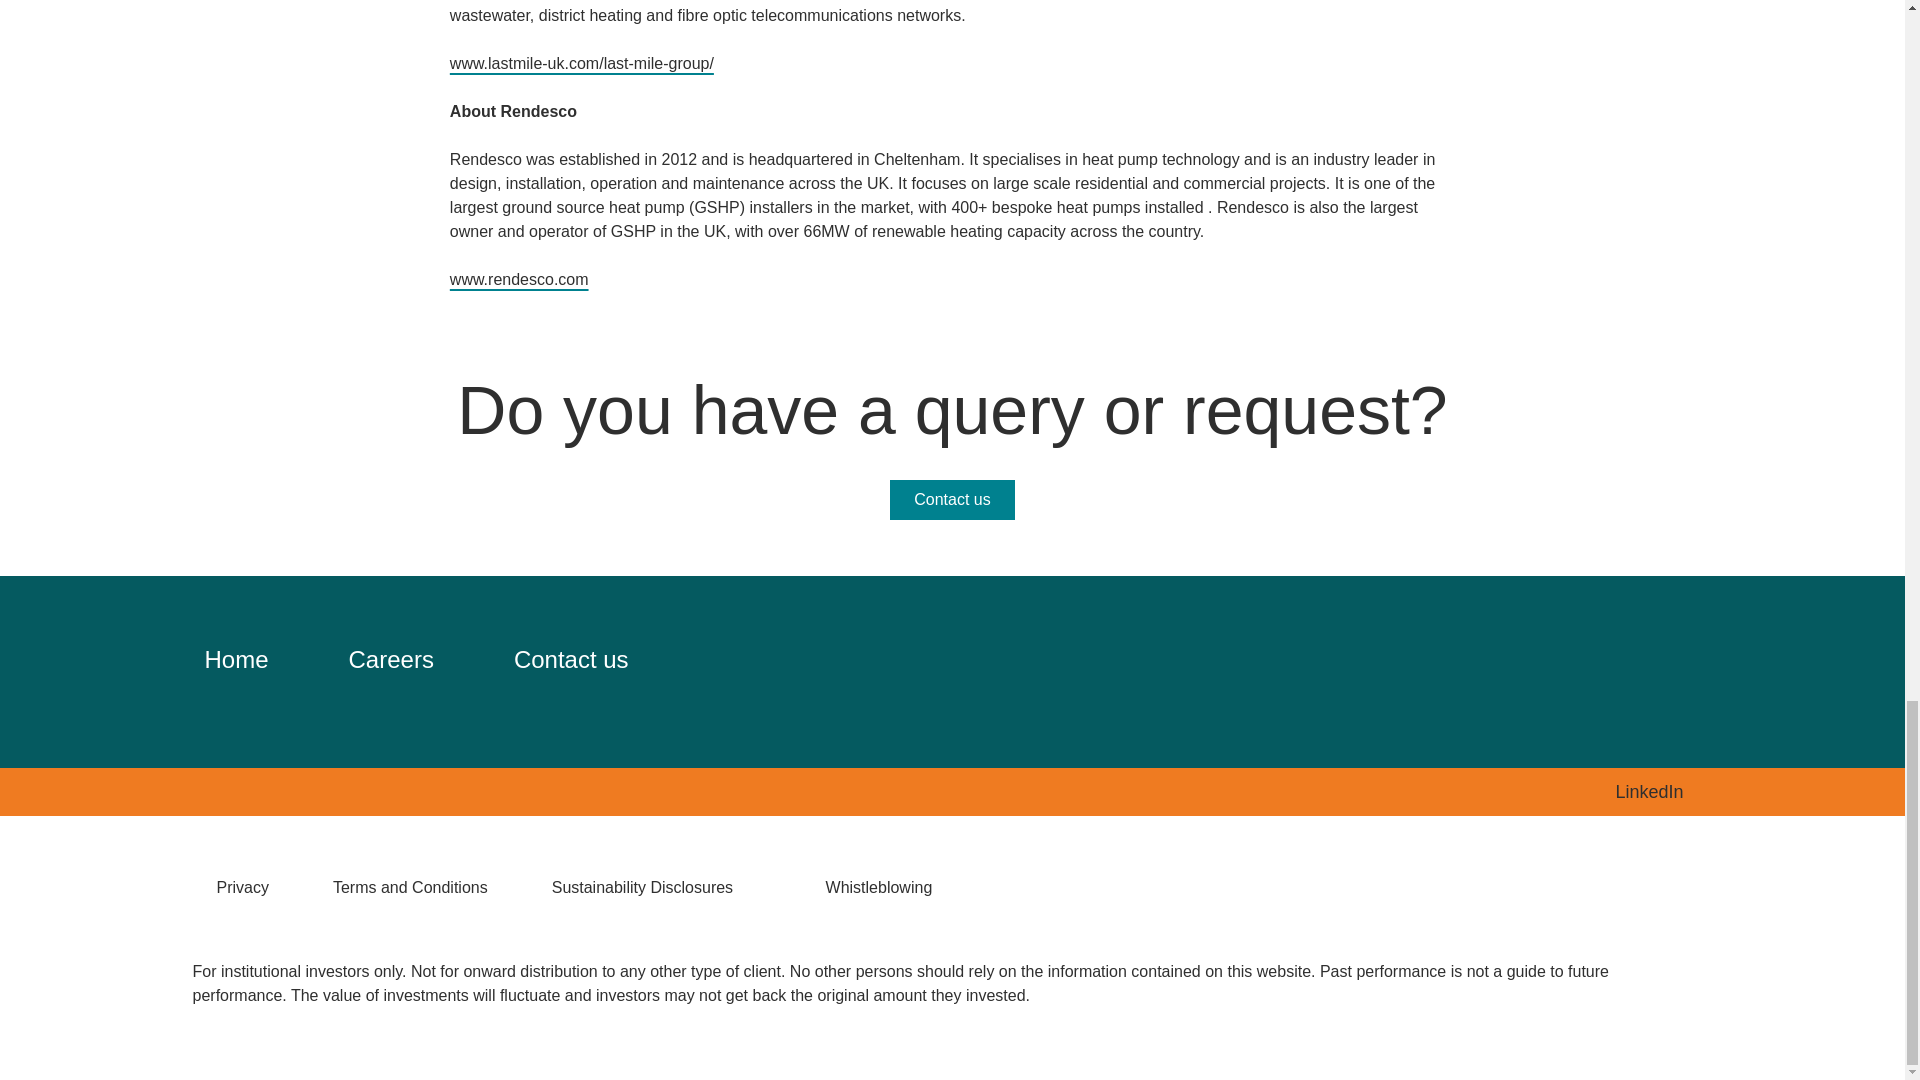 Image resolution: width=1920 pixels, height=1080 pixels. What do you see at coordinates (242, 888) in the screenshot?
I see `Privacy` at bounding box center [242, 888].